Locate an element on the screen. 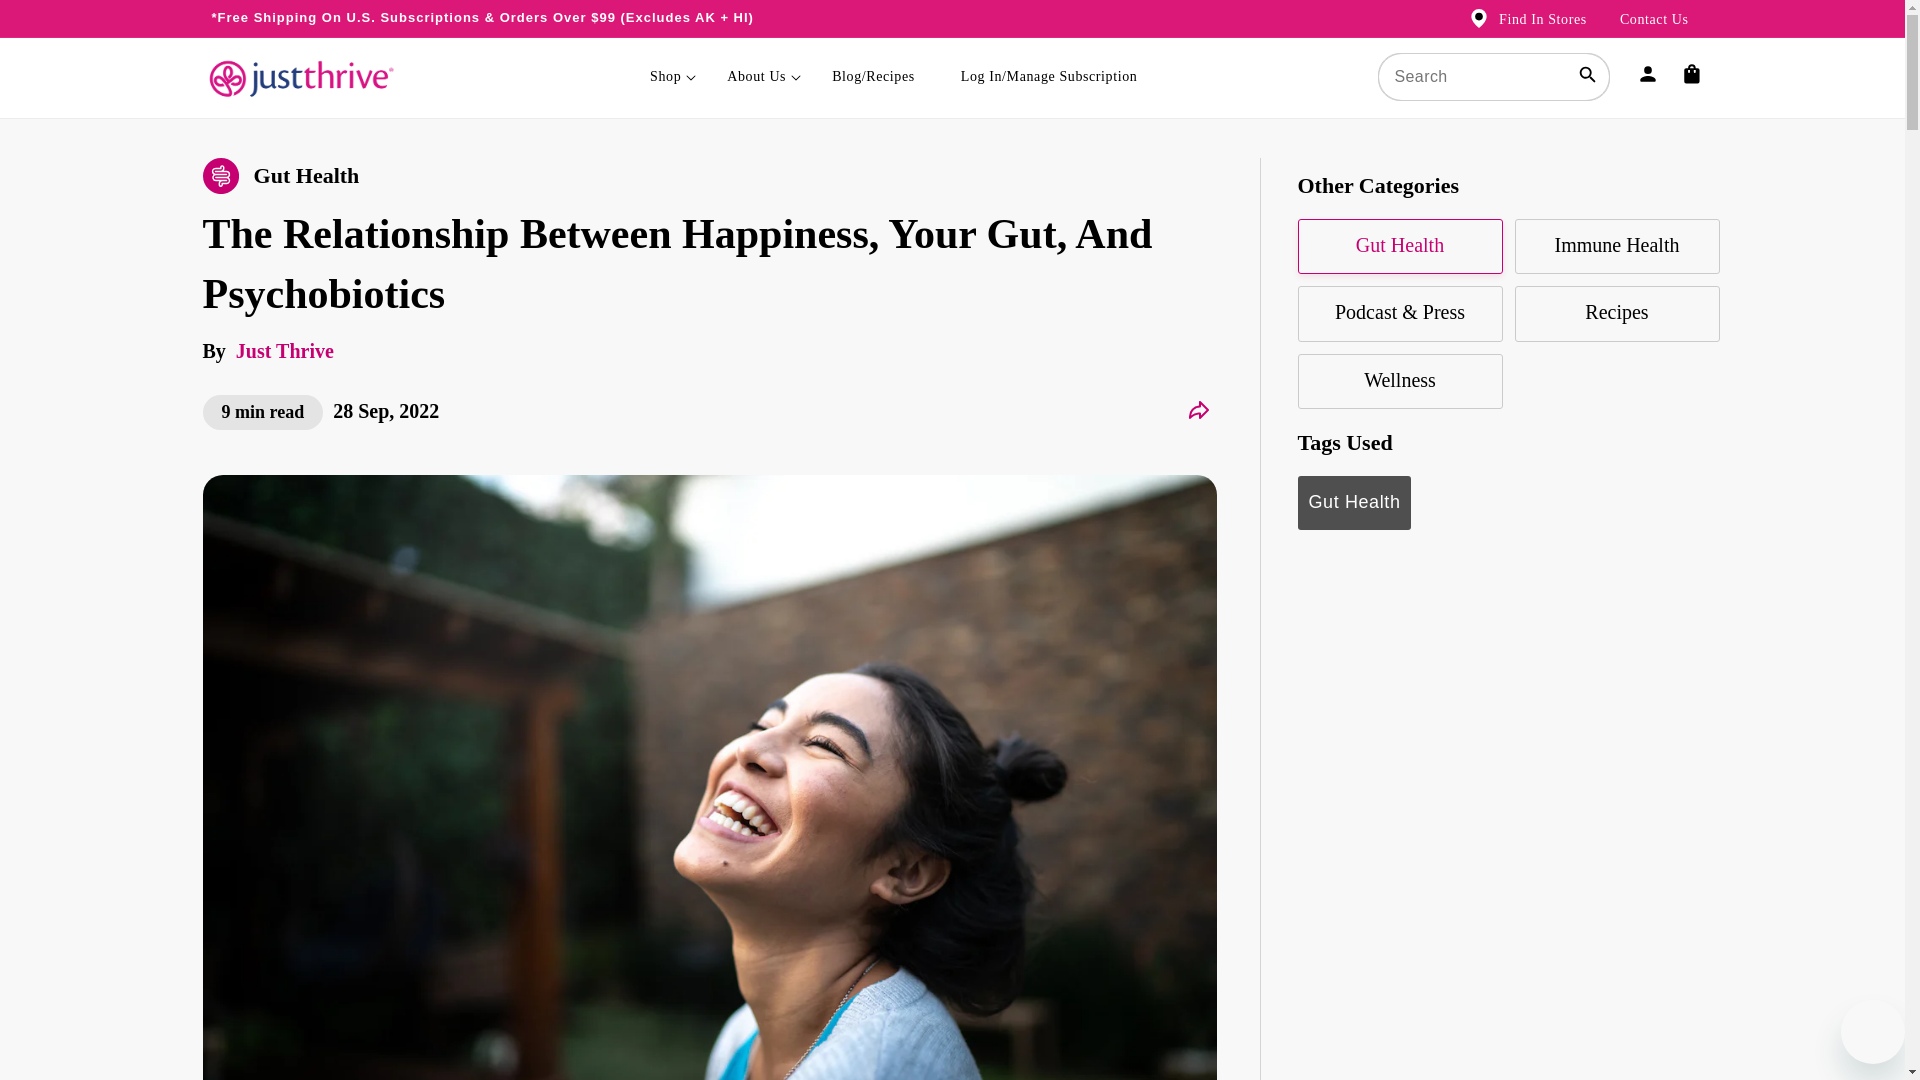 Image resolution: width=1920 pixels, height=1080 pixels. Contact Us is located at coordinates (1654, 19).